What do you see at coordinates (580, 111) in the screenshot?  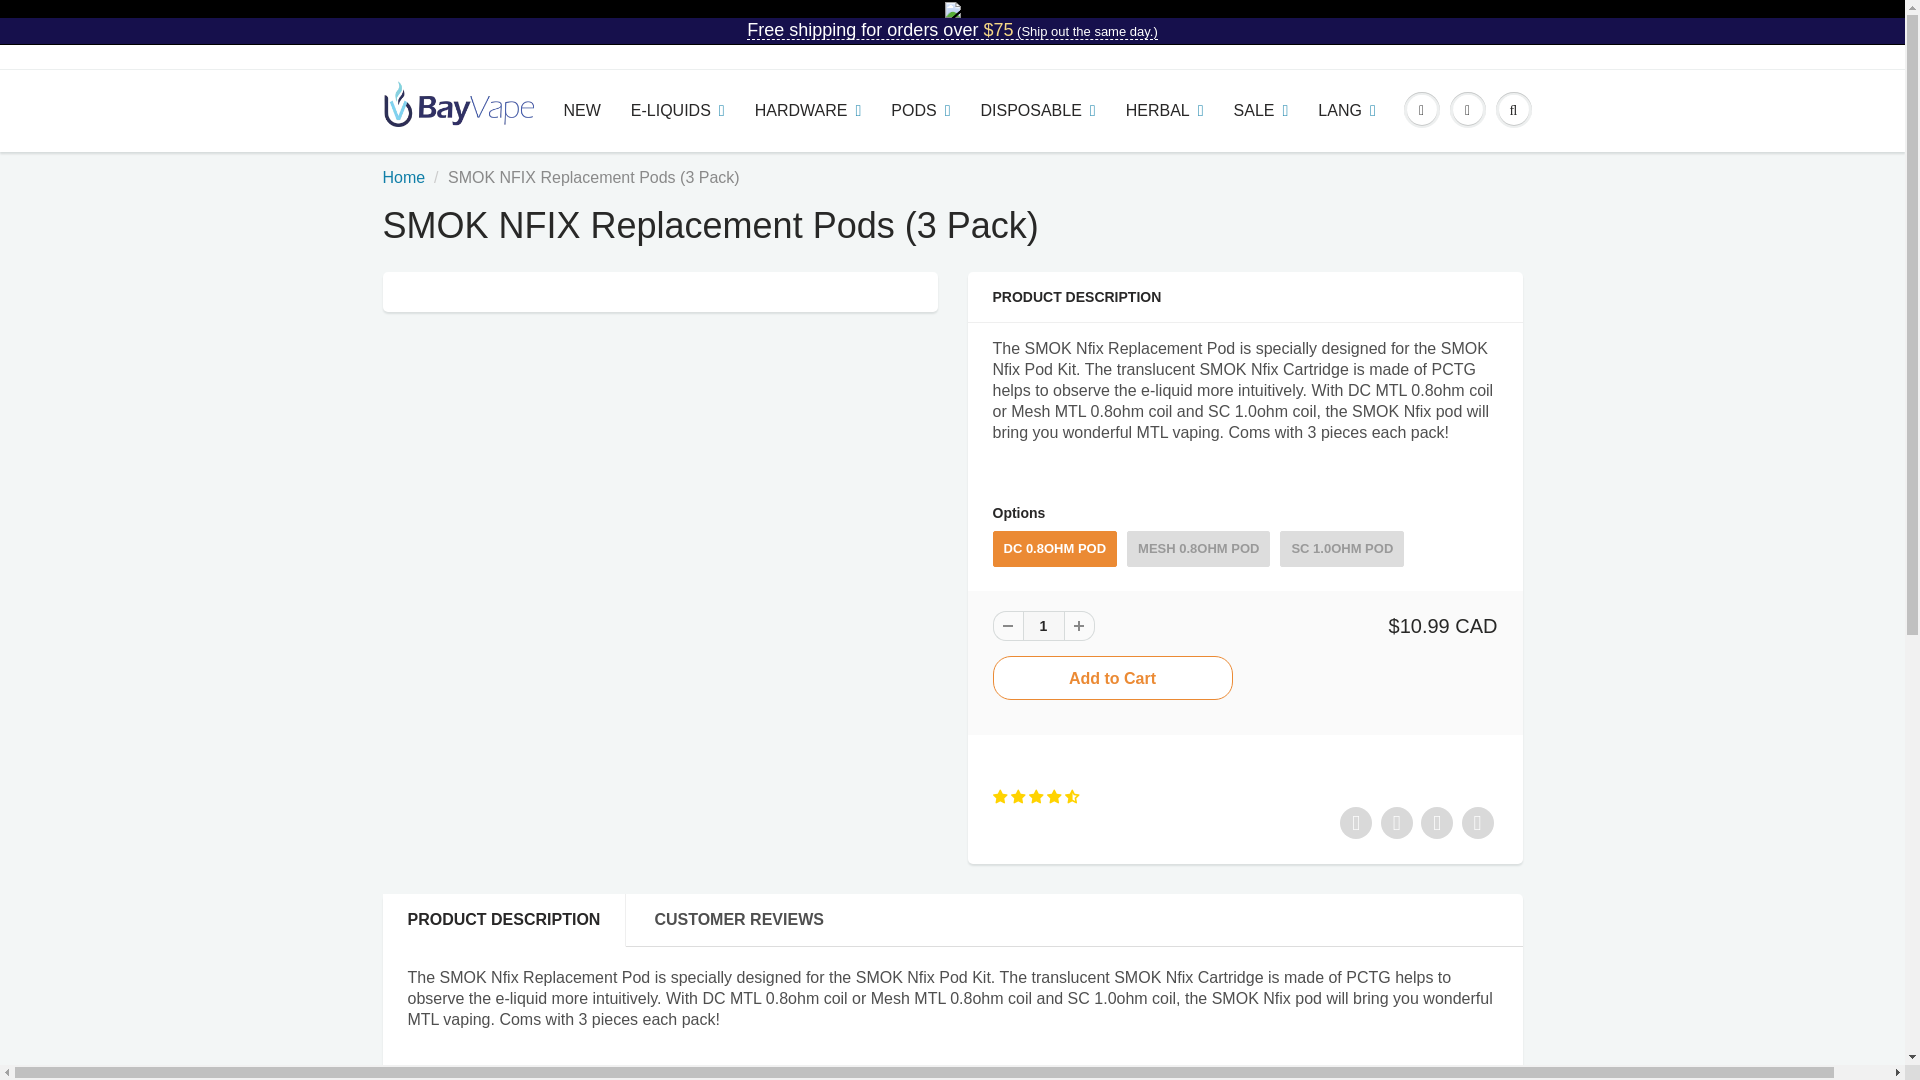 I see `NEW` at bounding box center [580, 111].